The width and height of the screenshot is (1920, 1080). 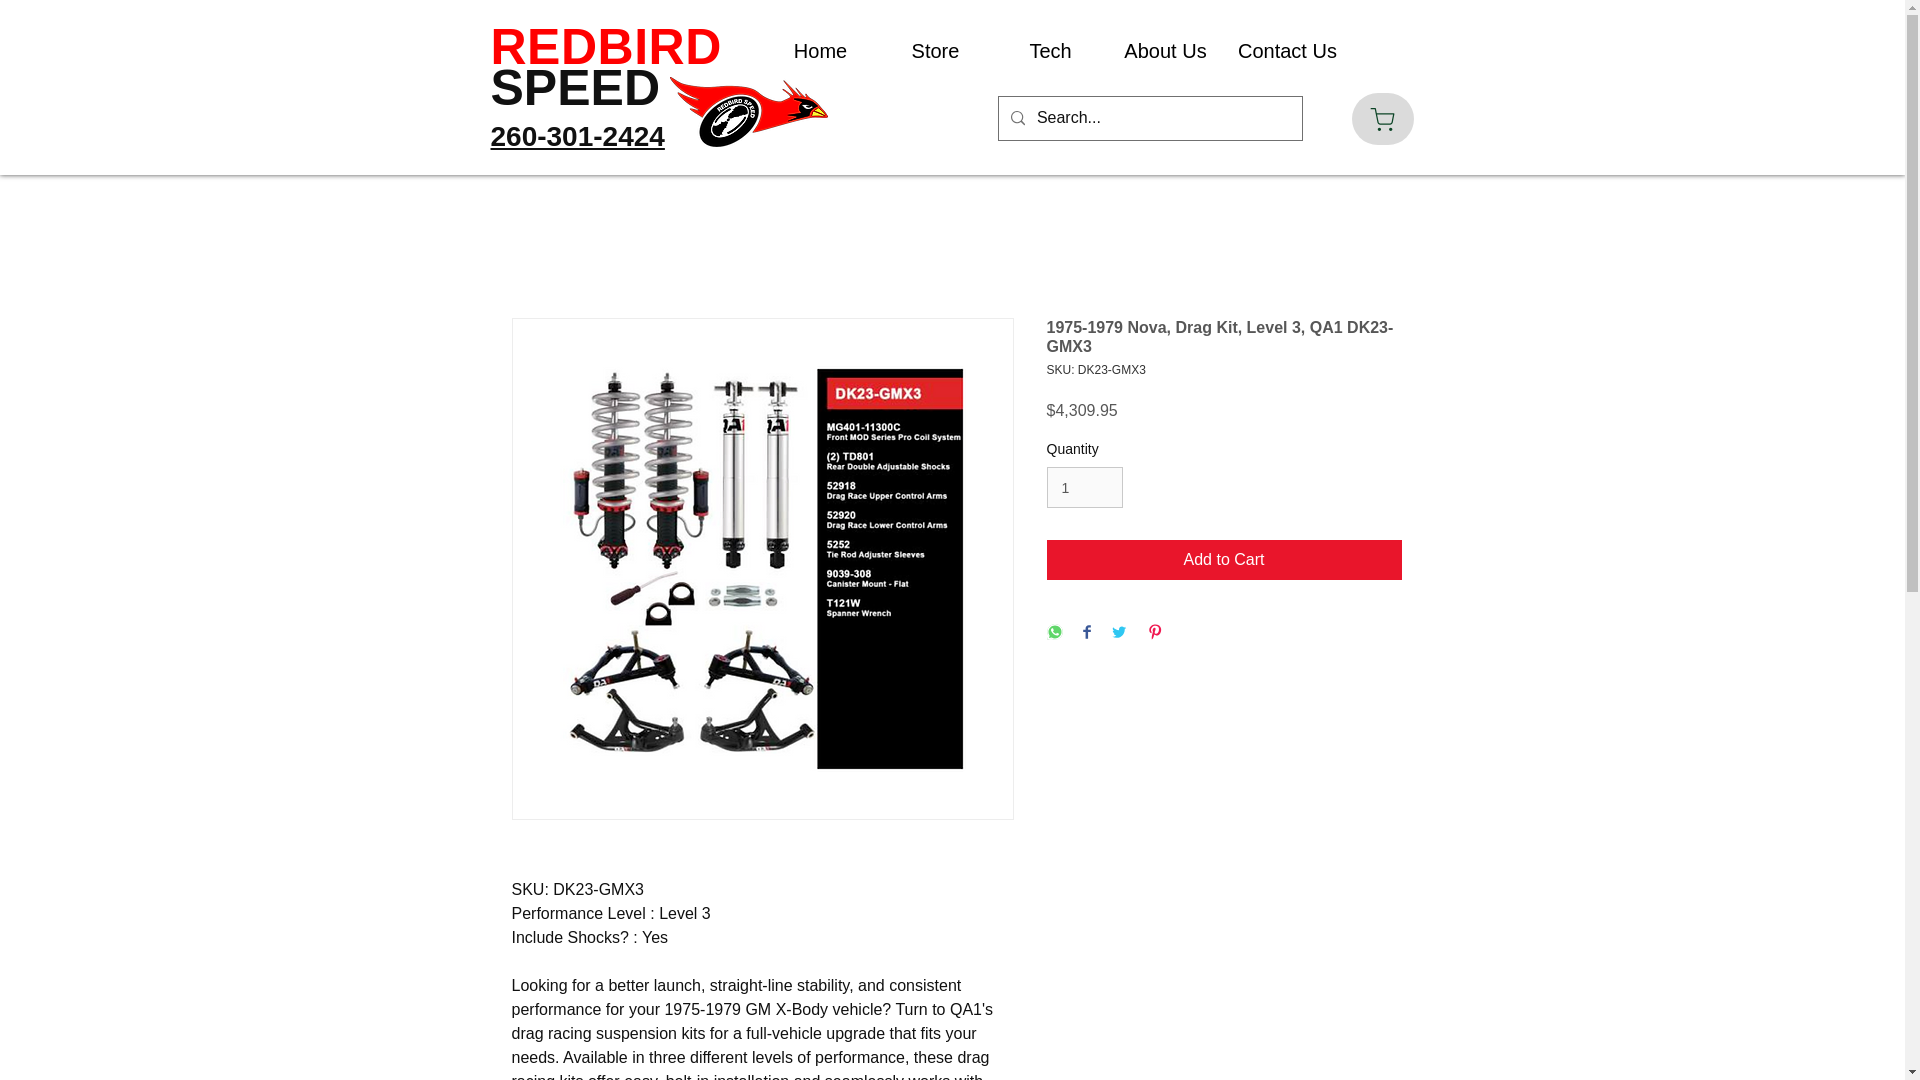 What do you see at coordinates (820, 52) in the screenshot?
I see `Home` at bounding box center [820, 52].